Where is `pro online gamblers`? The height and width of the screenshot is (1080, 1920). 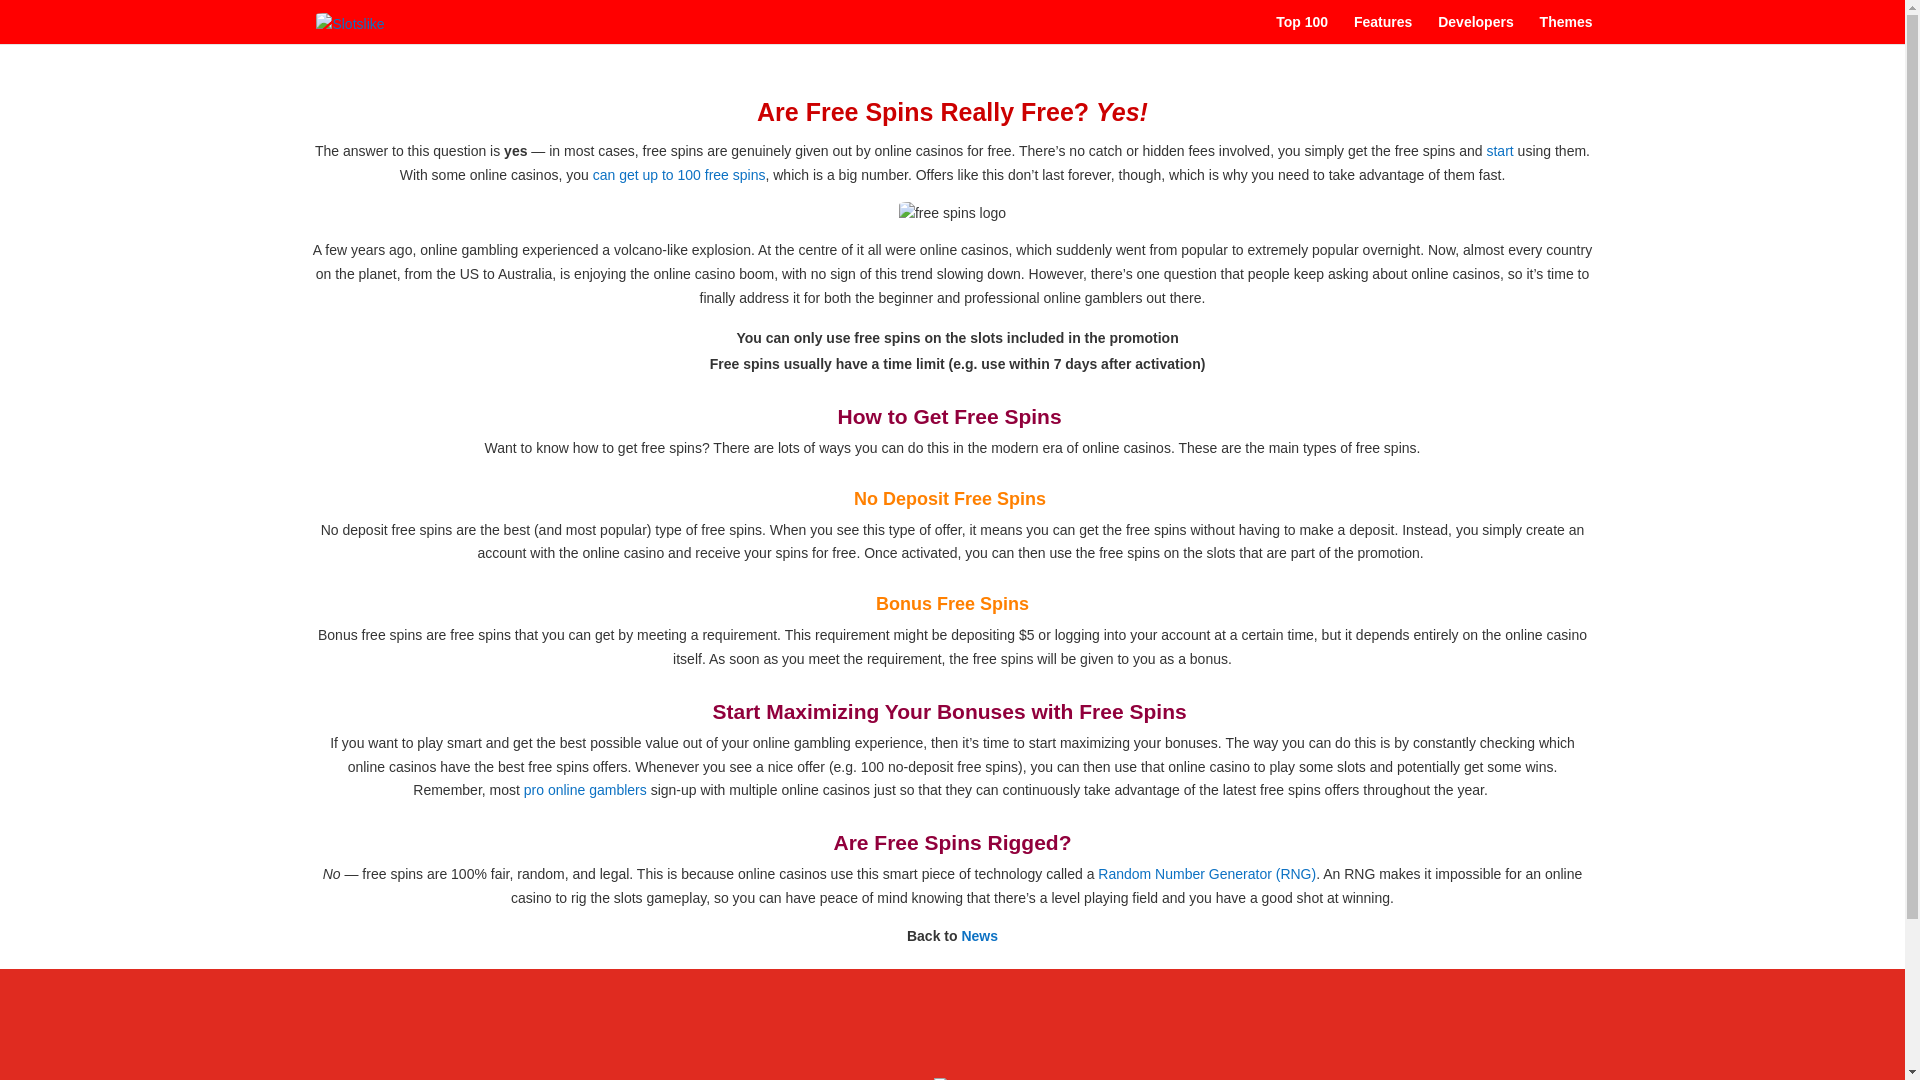 pro online gamblers is located at coordinates (586, 790).